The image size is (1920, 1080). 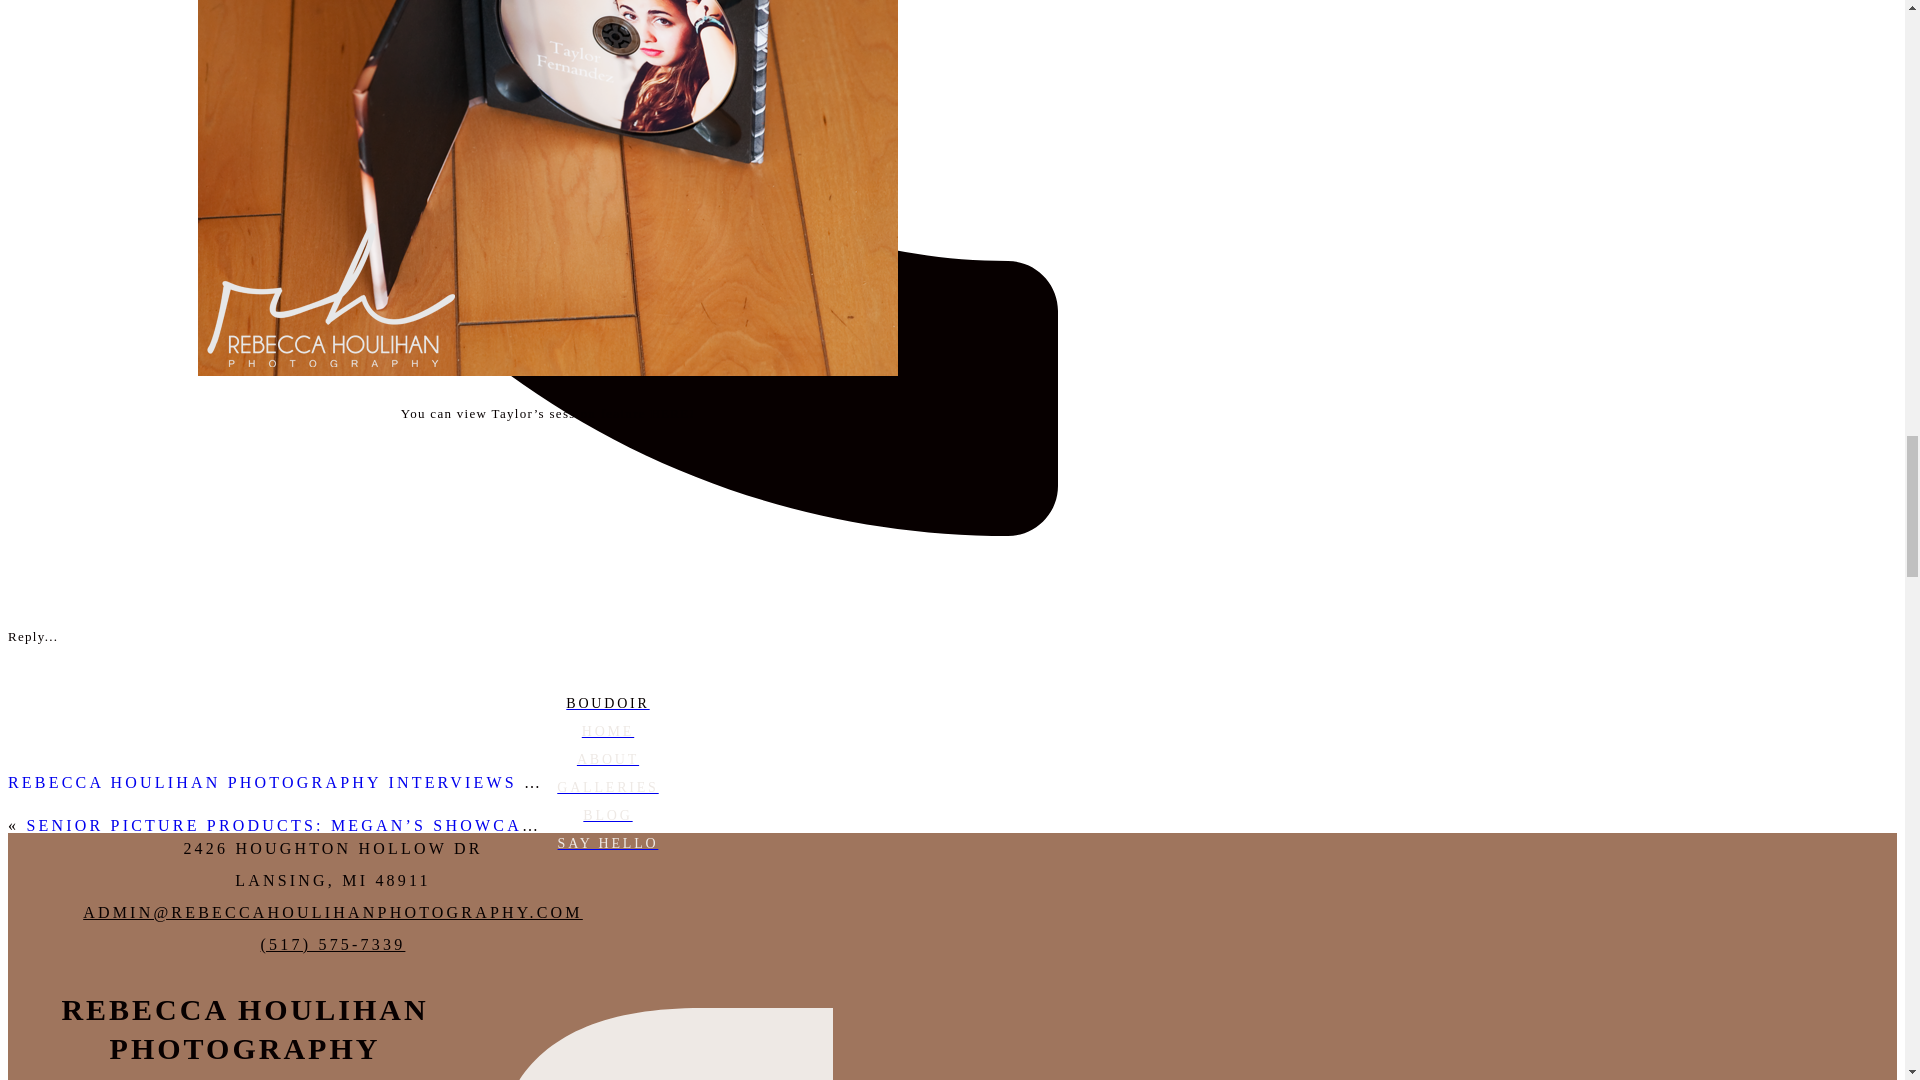 What do you see at coordinates (607, 704) in the screenshot?
I see `BOUDOIR` at bounding box center [607, 704].